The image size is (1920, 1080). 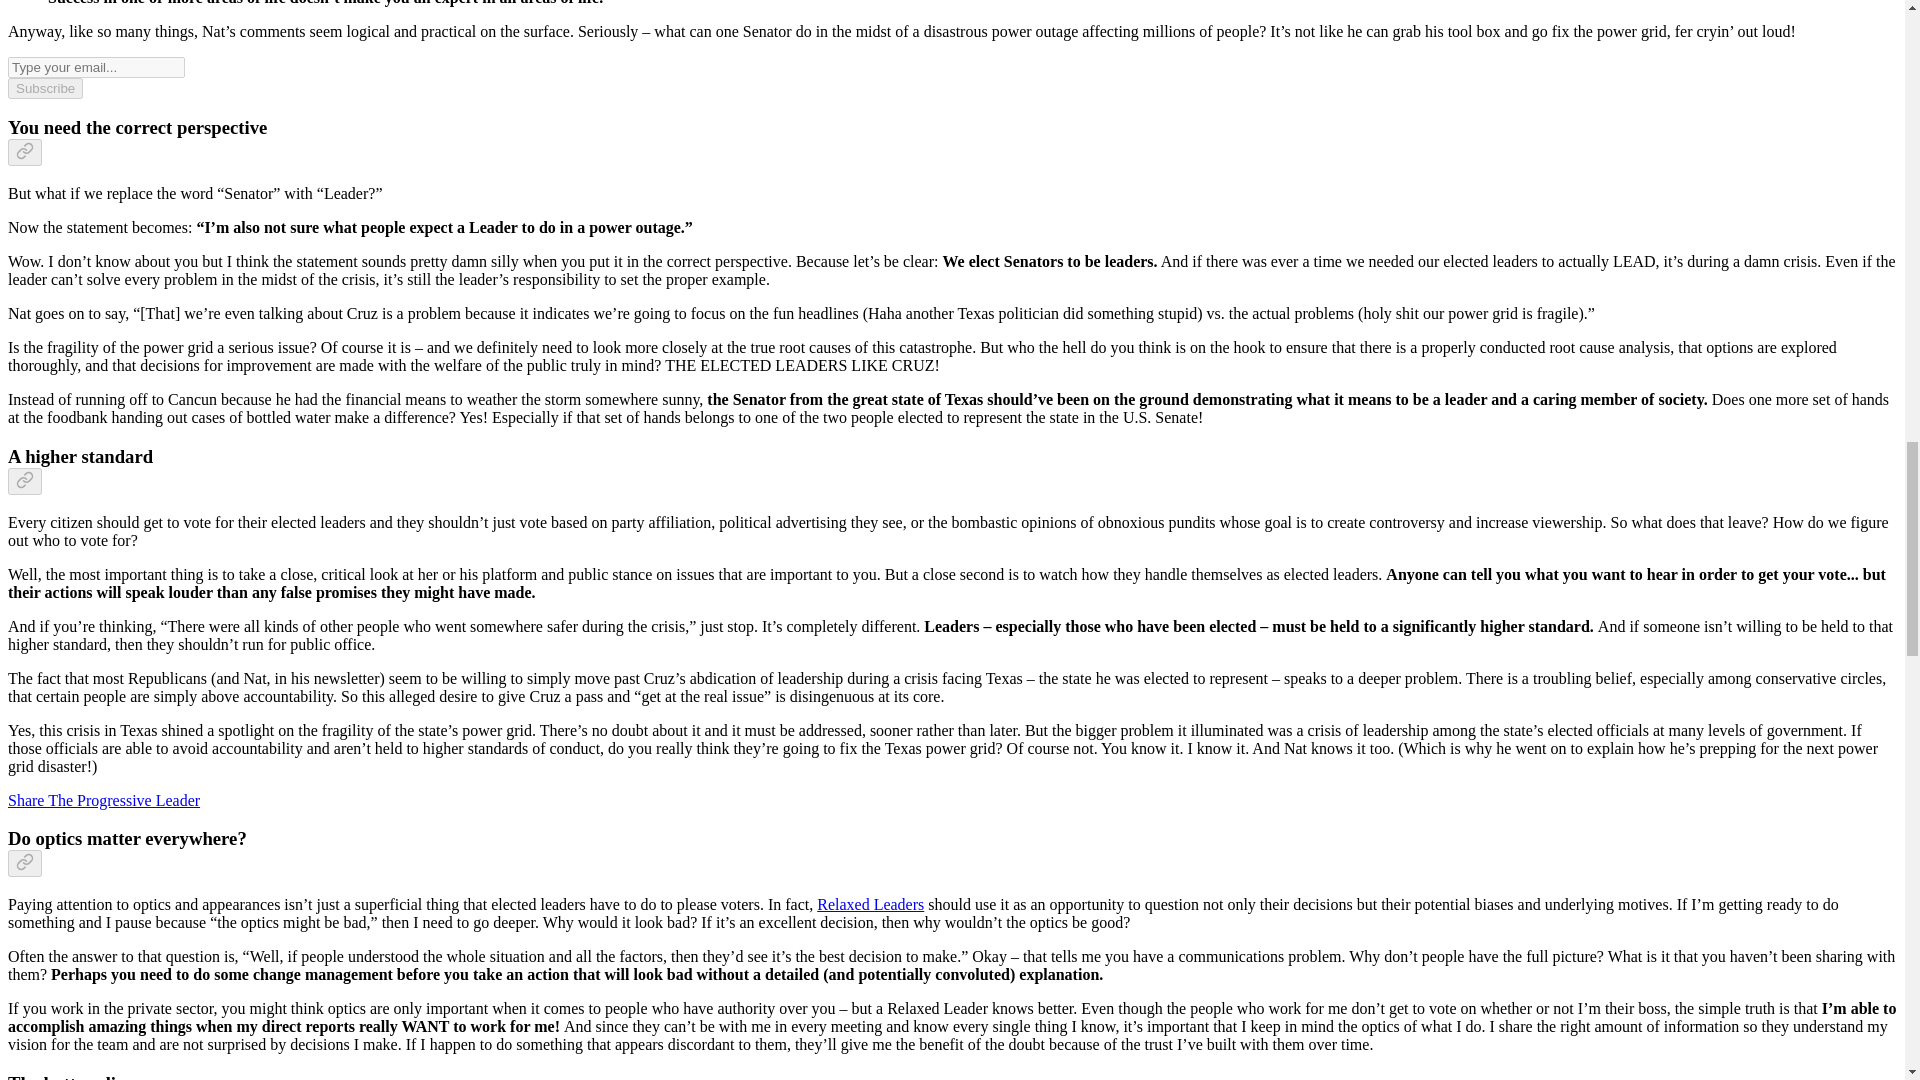 I want to click on Relaxed Leaders, so click(x=870, y=904).